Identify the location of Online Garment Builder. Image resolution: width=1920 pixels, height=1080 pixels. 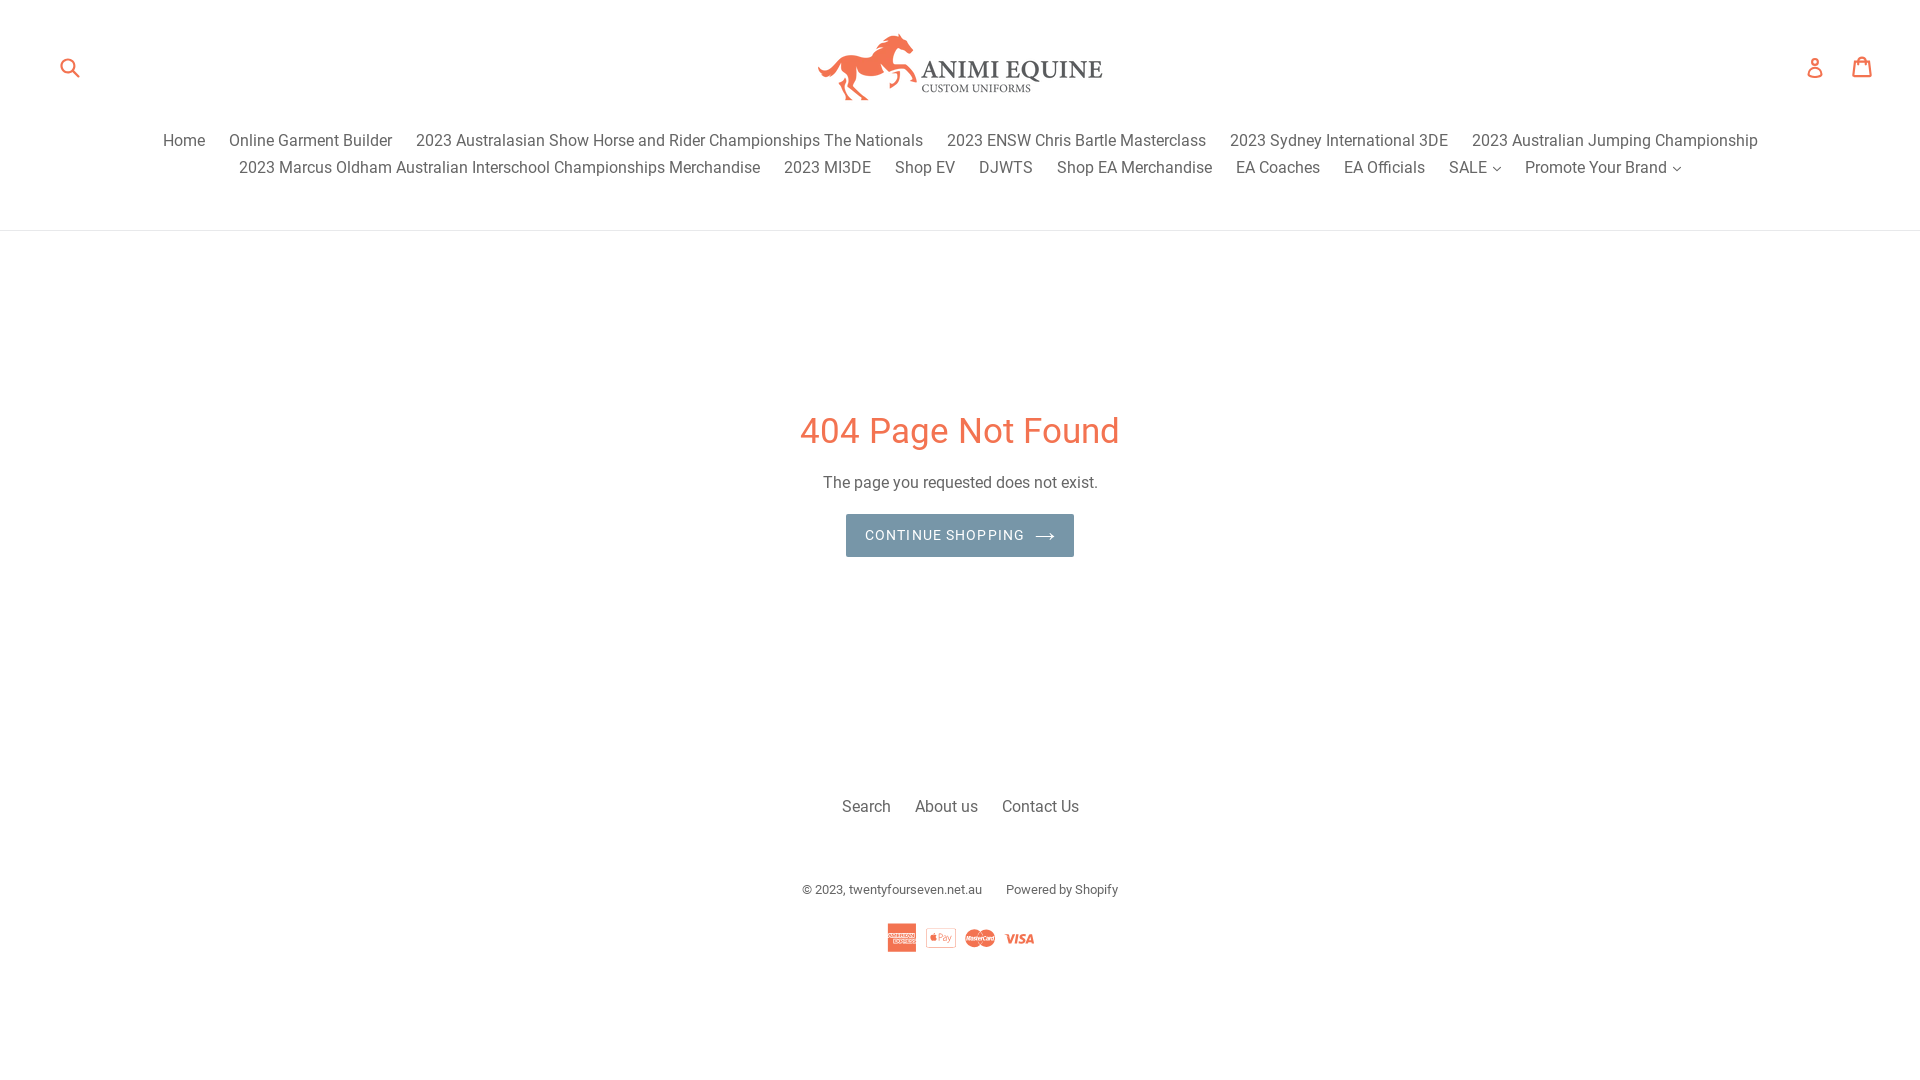
(310, 142).